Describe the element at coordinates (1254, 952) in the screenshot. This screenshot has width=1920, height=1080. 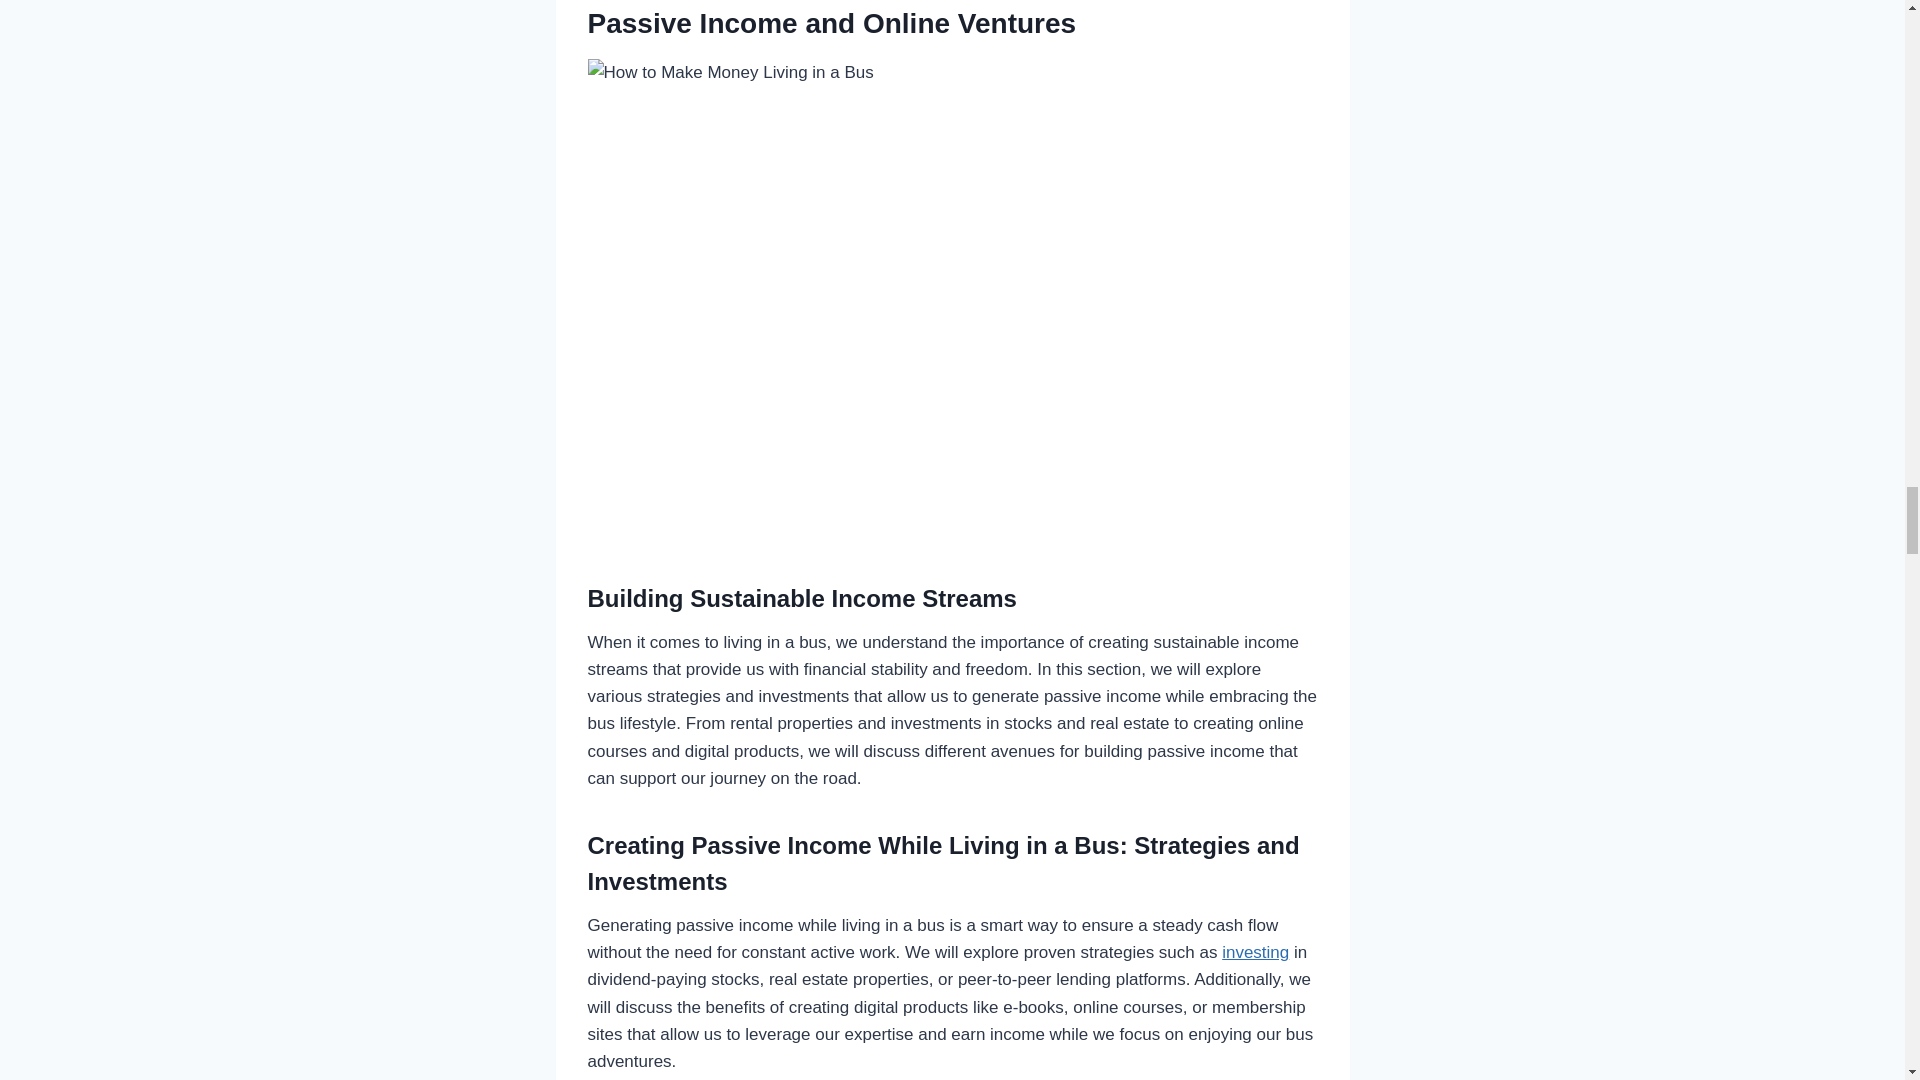
I see `investing` at that location.